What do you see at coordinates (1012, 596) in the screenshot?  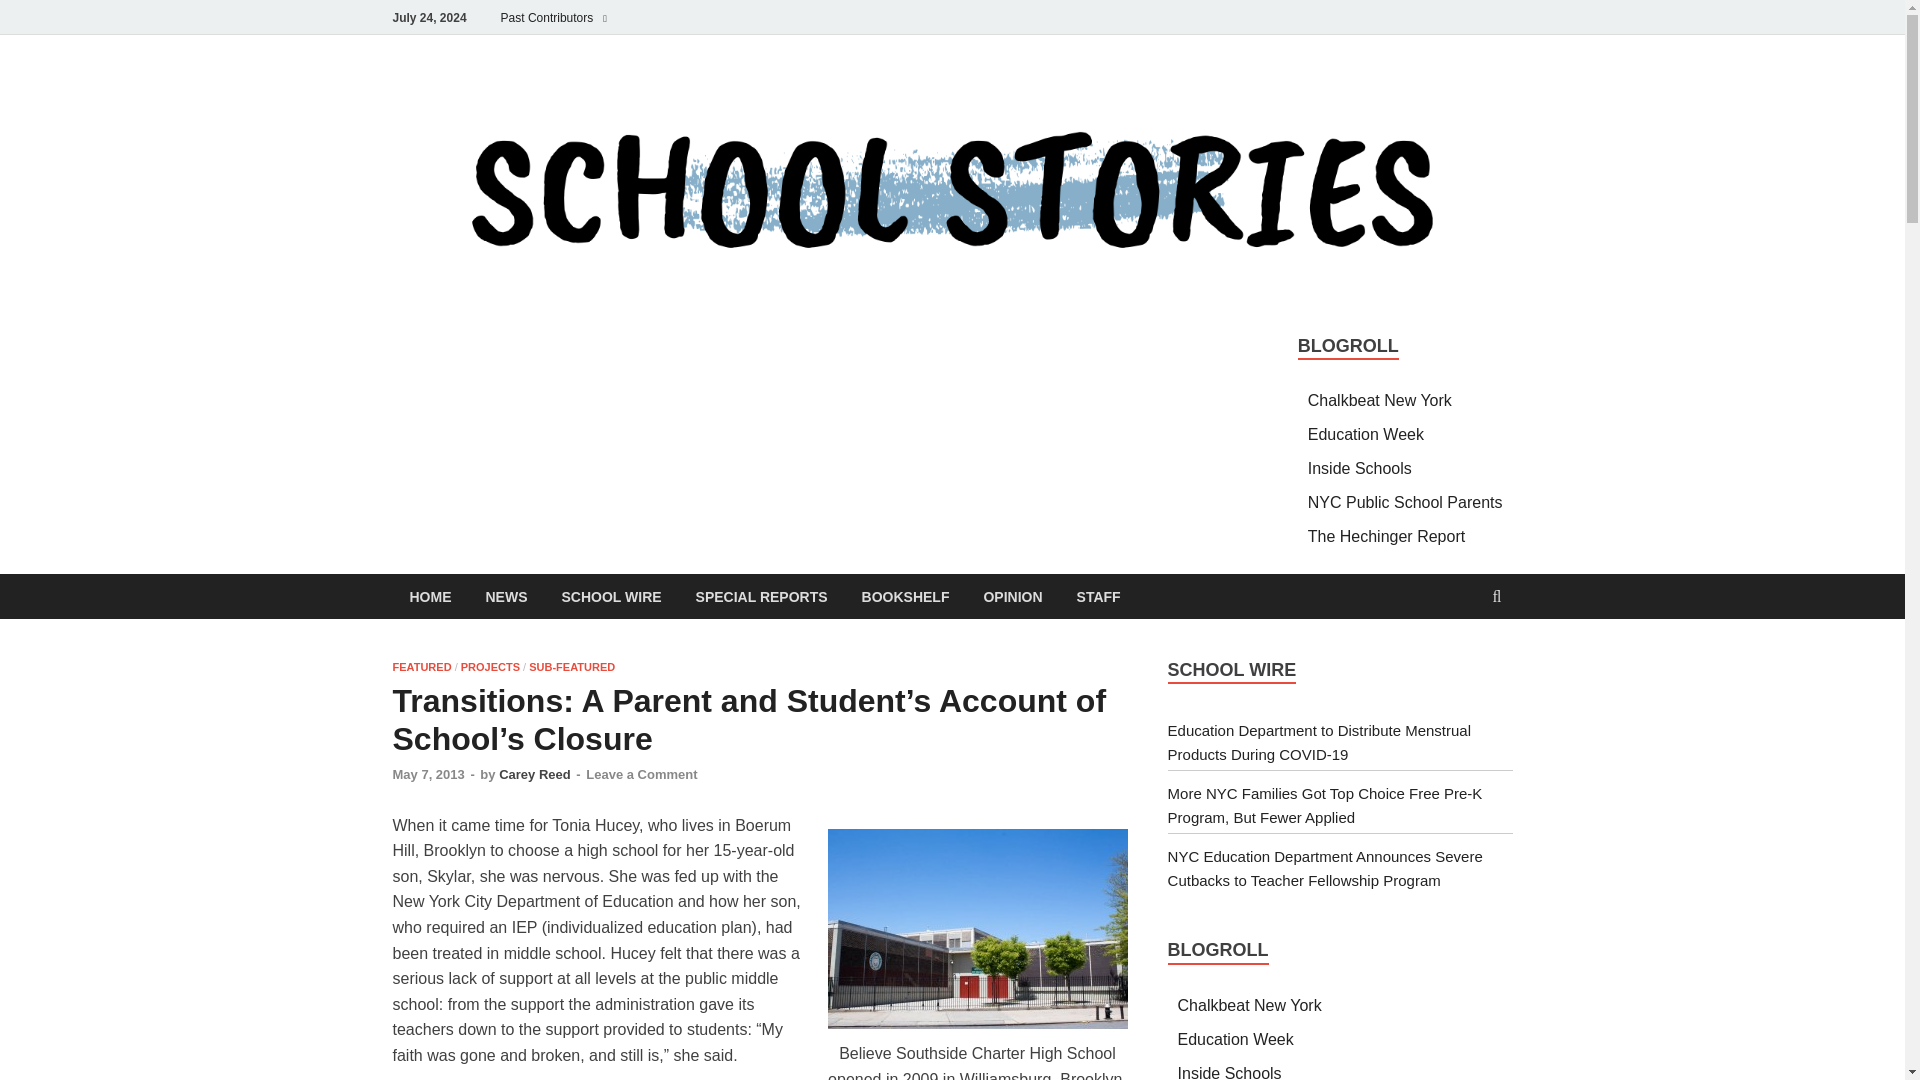 I see `OPINION` at bounding box center [1012, 596].